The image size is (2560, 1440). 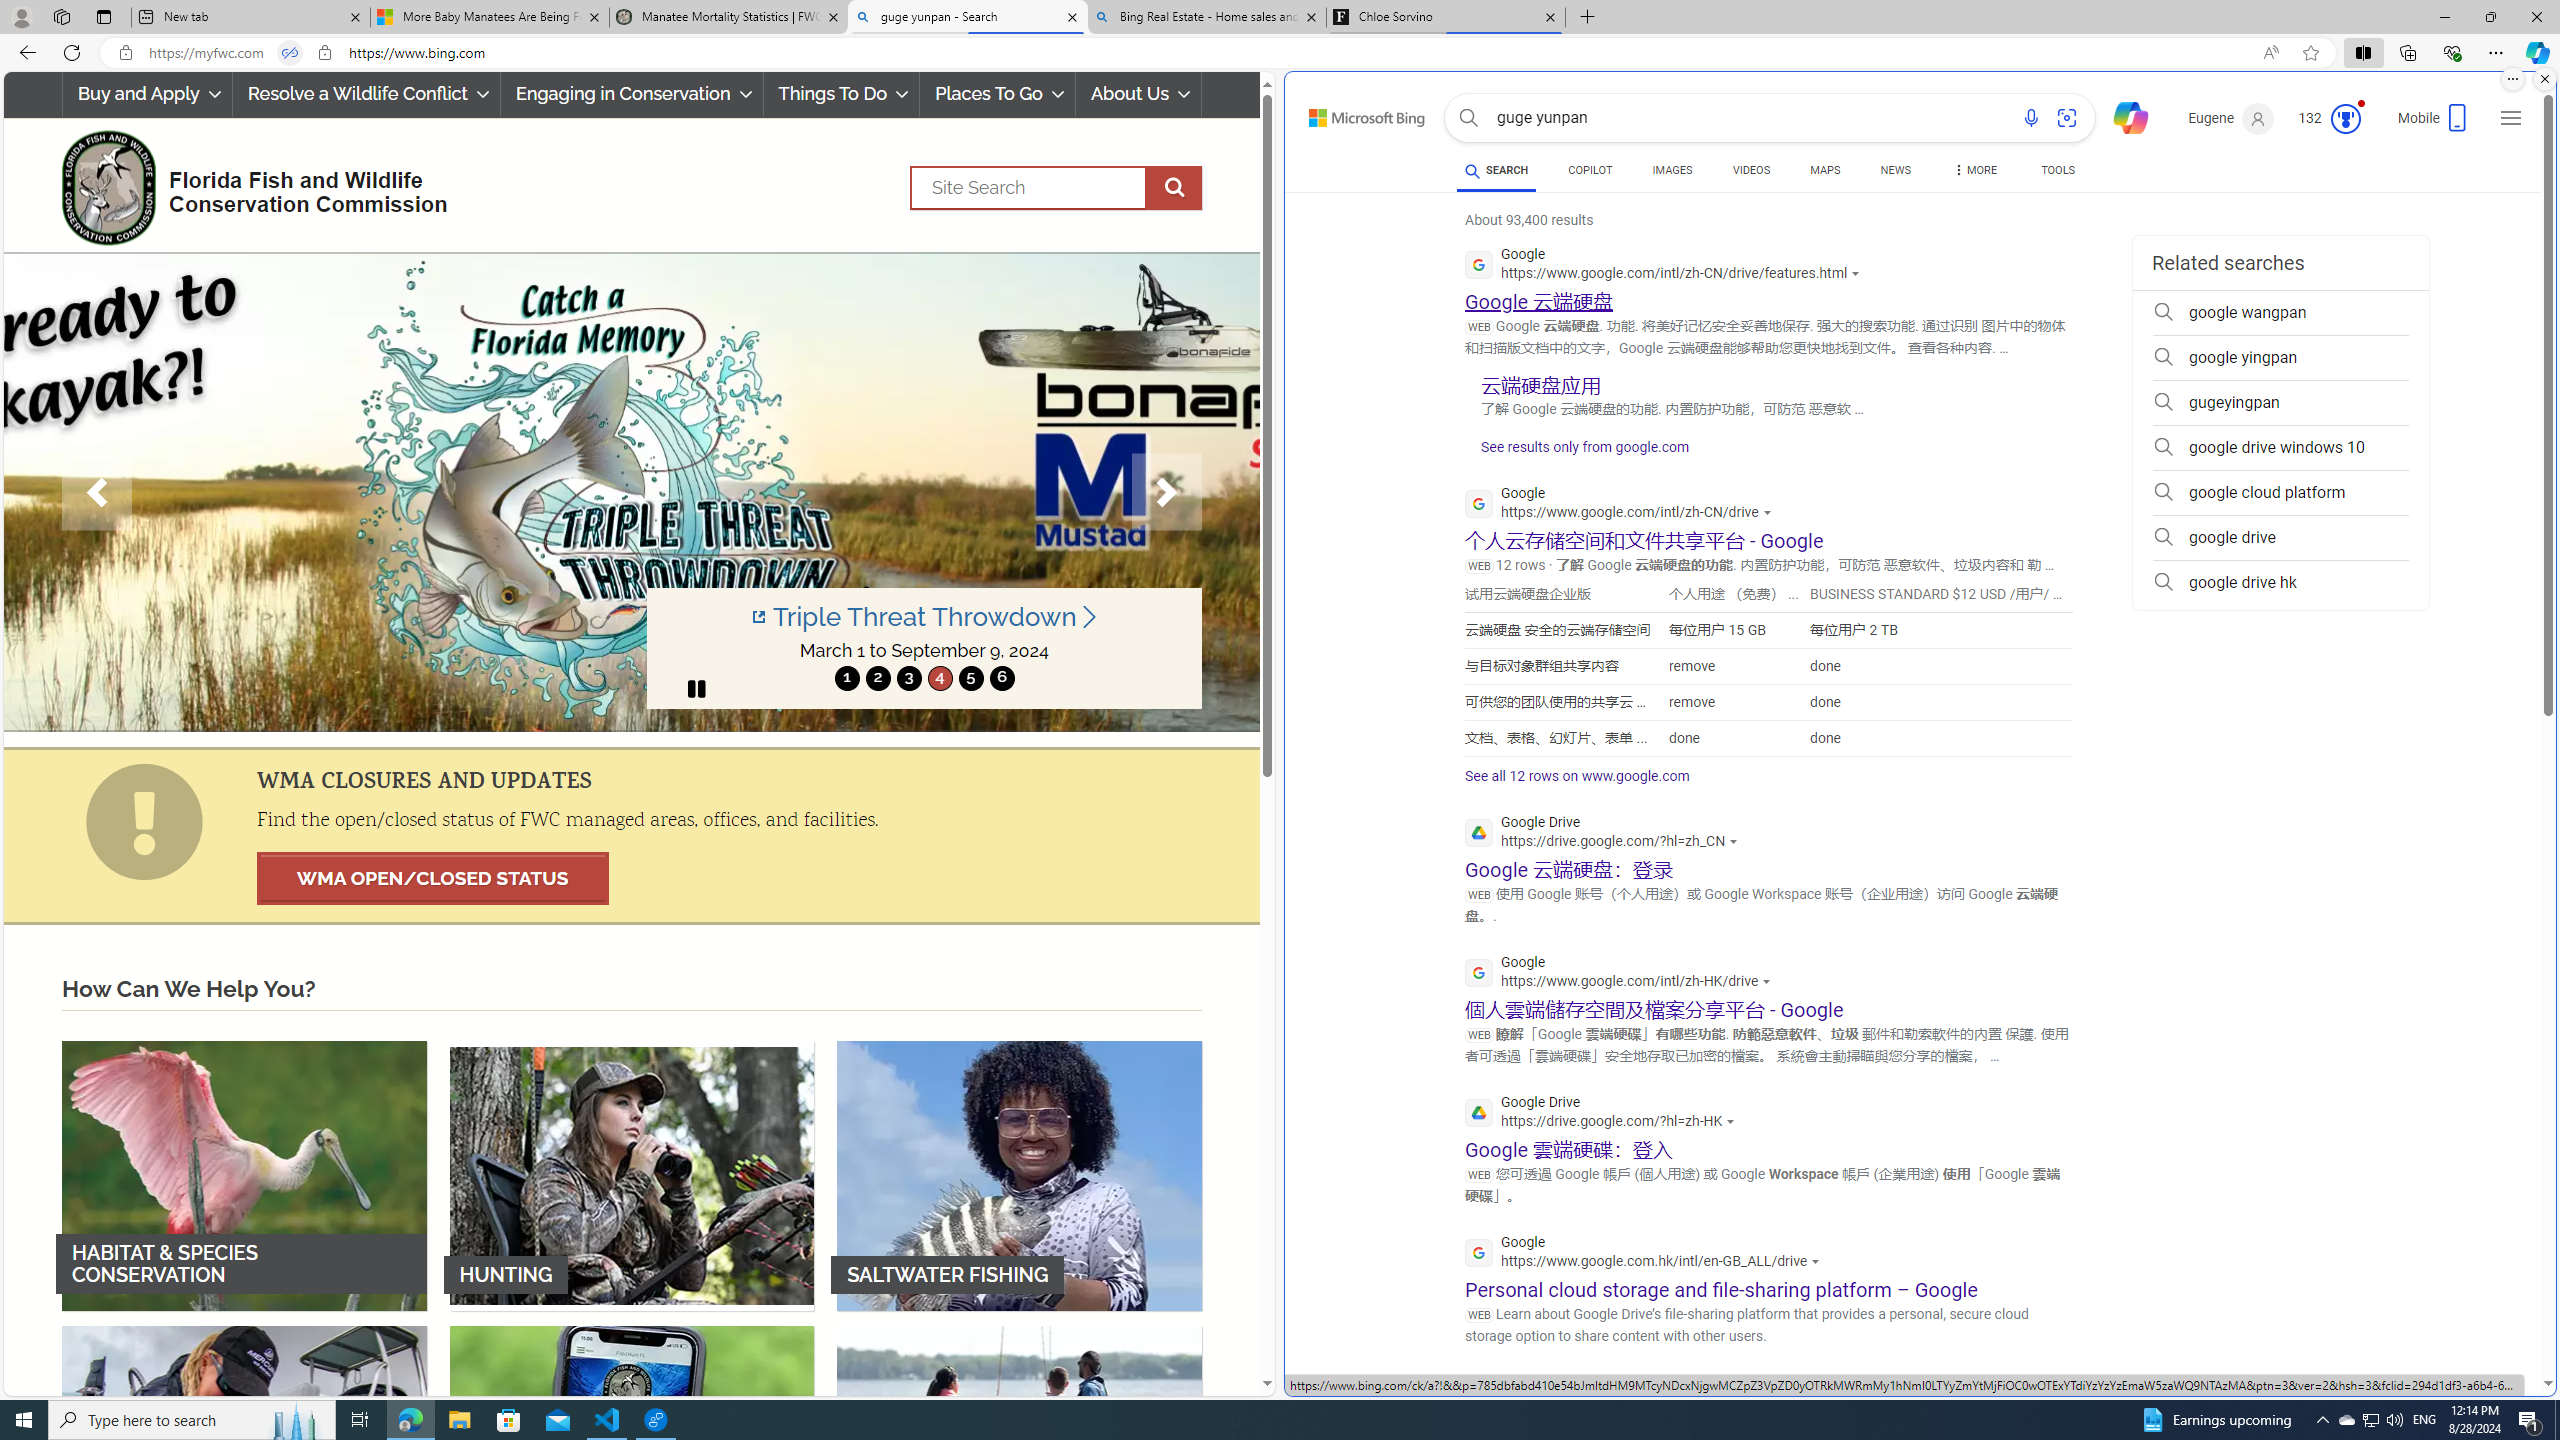 What do you see at coordinates (2472, 1324) in the screenshot?
I see `AutomationID: mfa_root` at bounding box center [2472, 1324].